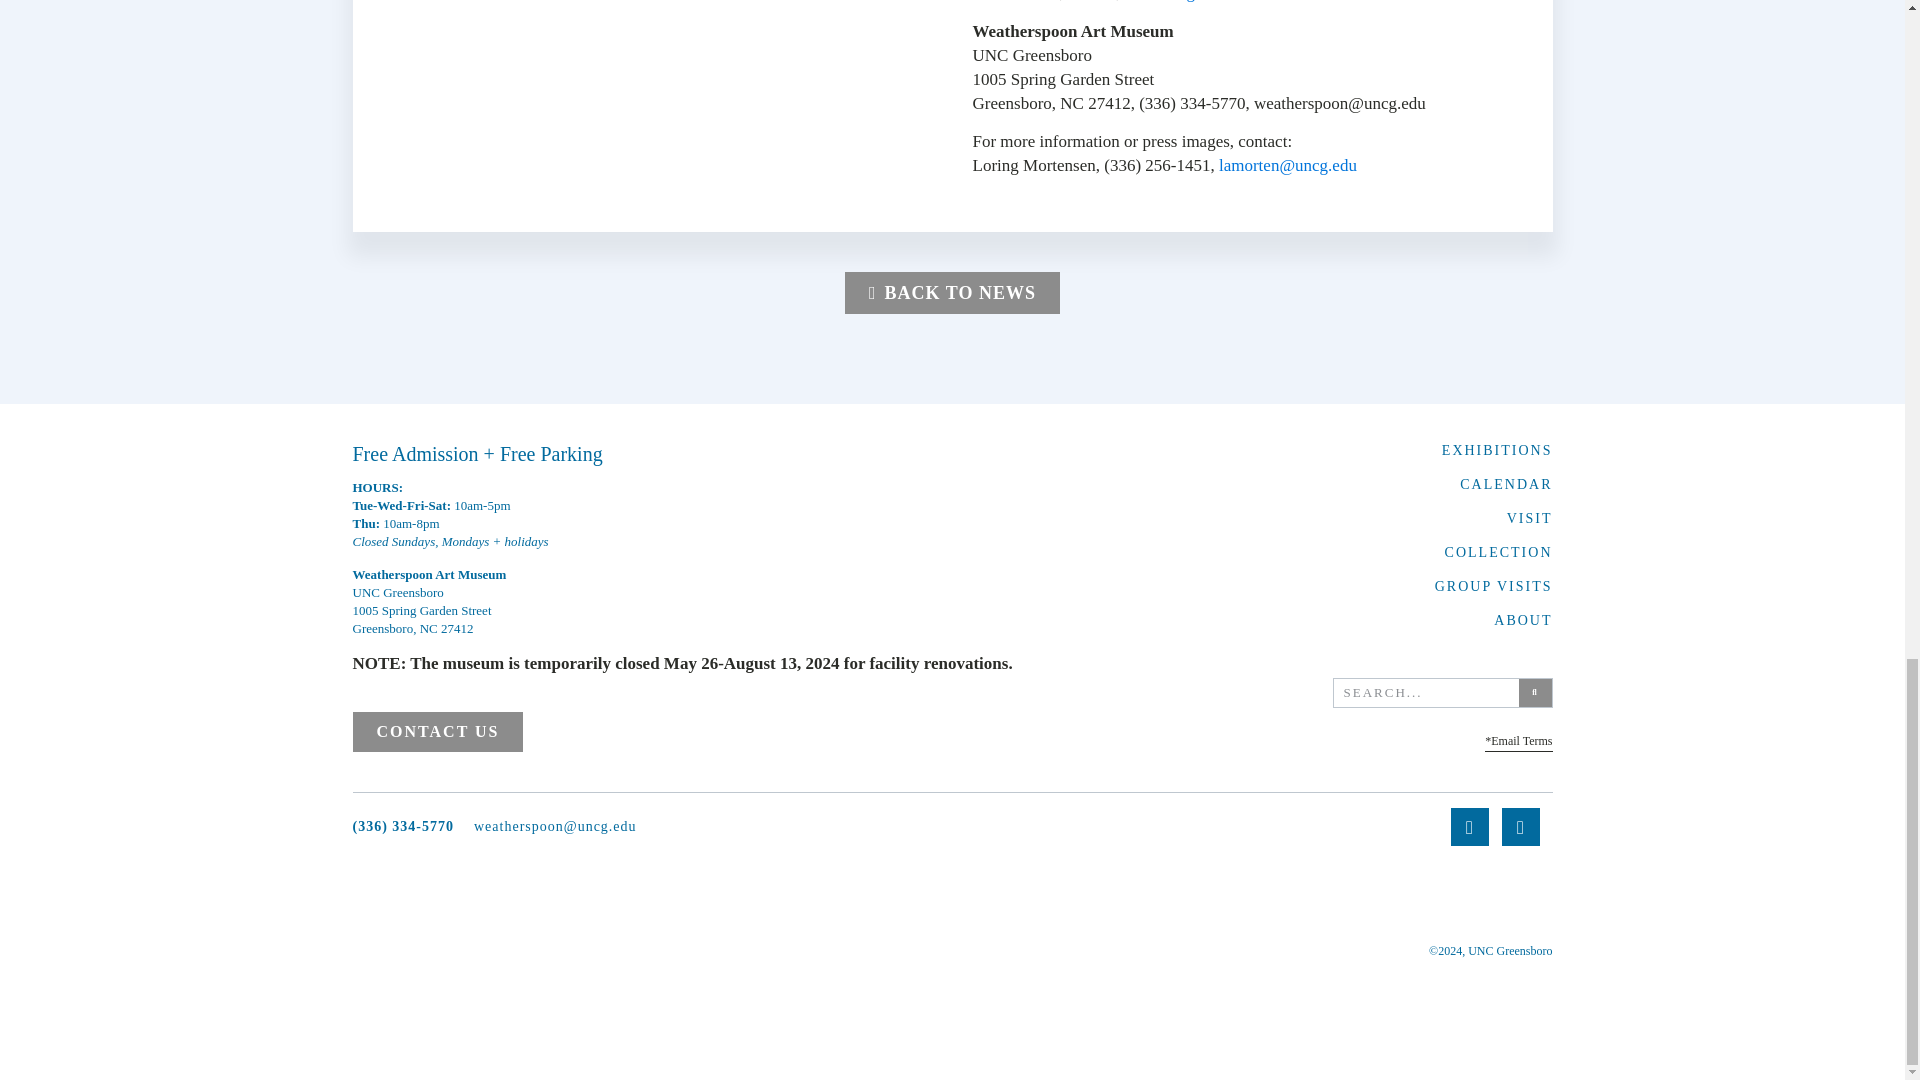  Describe the element at coordinates (1505, 484) in the screenshot. I see `CALENDAR` at that location.